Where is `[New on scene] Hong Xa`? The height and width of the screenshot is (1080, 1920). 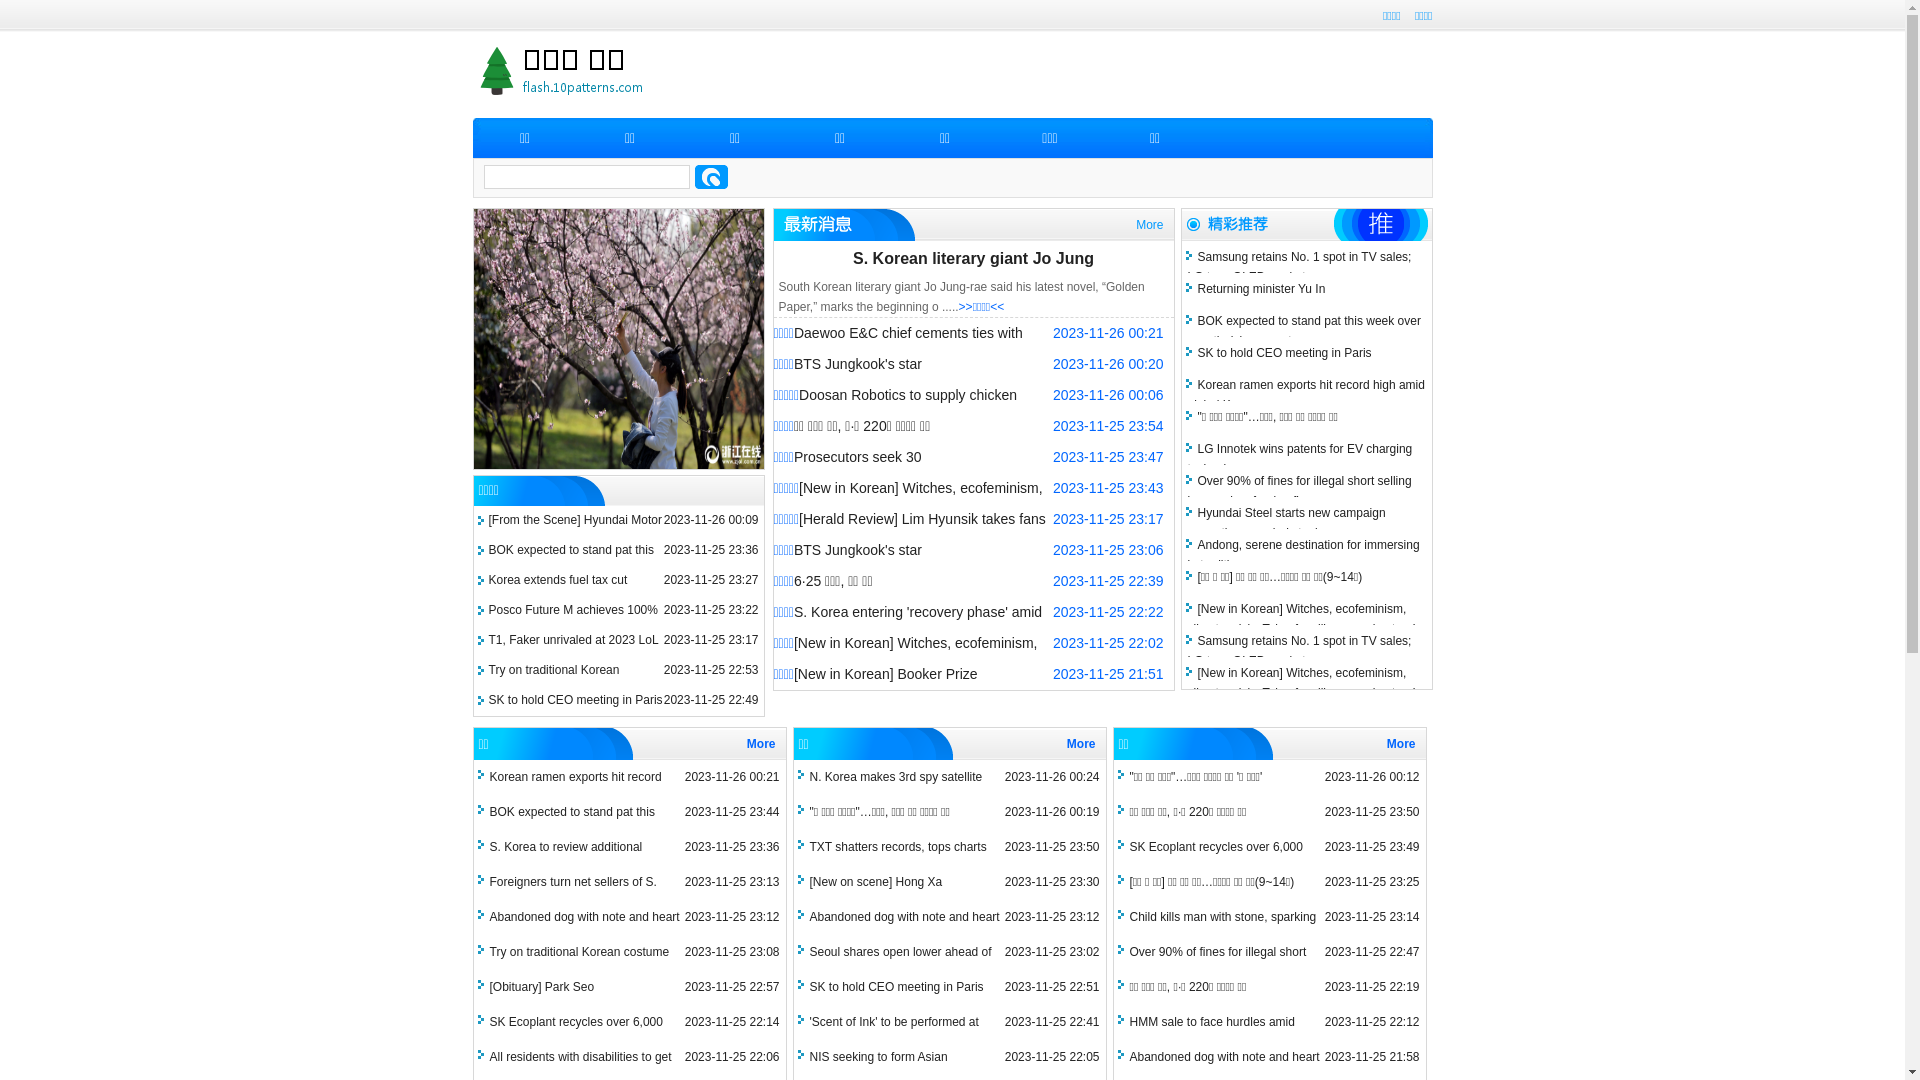
[New on scene] Hong Xa is located at coordinates (872, 882).